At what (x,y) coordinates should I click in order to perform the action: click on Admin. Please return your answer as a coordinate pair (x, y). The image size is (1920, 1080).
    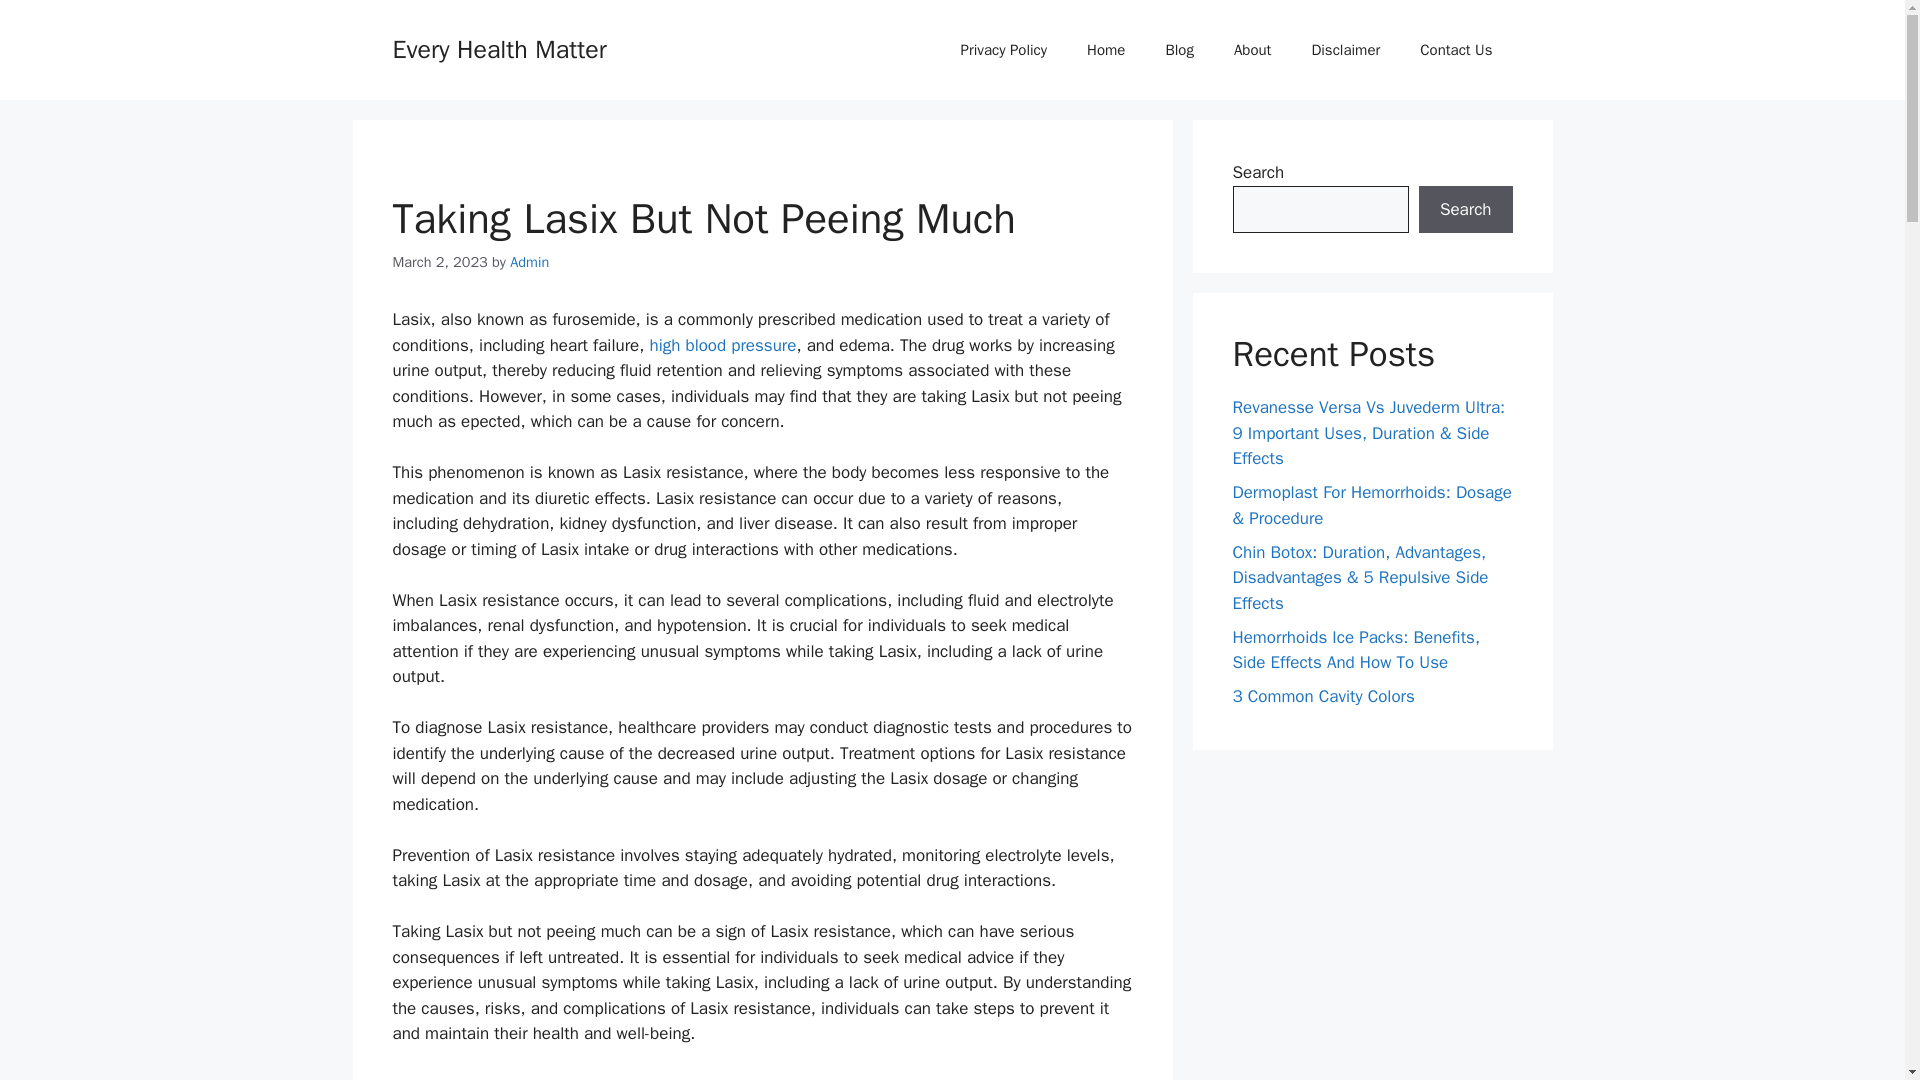
    Looking at the image, I should click on (530, 262).